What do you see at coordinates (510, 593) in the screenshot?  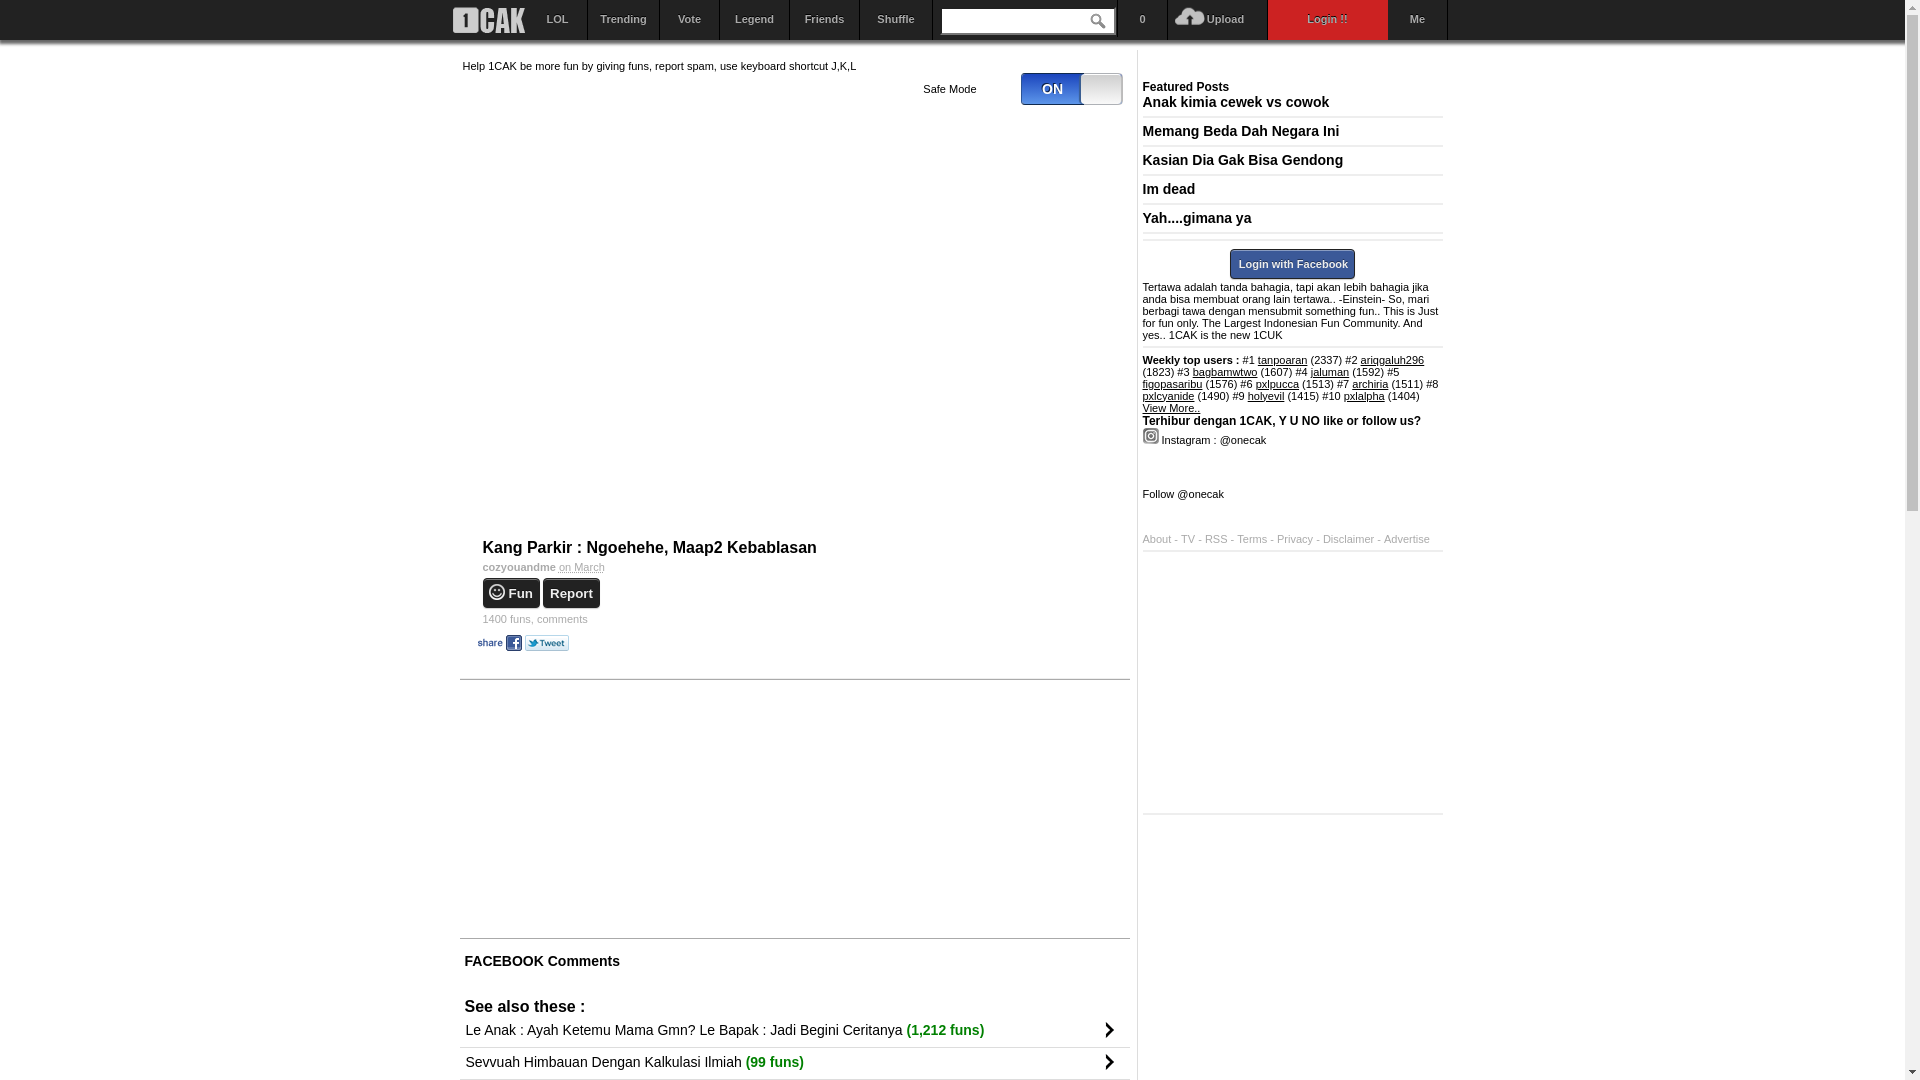 I see `Fun` at bounding box center [510, 593].